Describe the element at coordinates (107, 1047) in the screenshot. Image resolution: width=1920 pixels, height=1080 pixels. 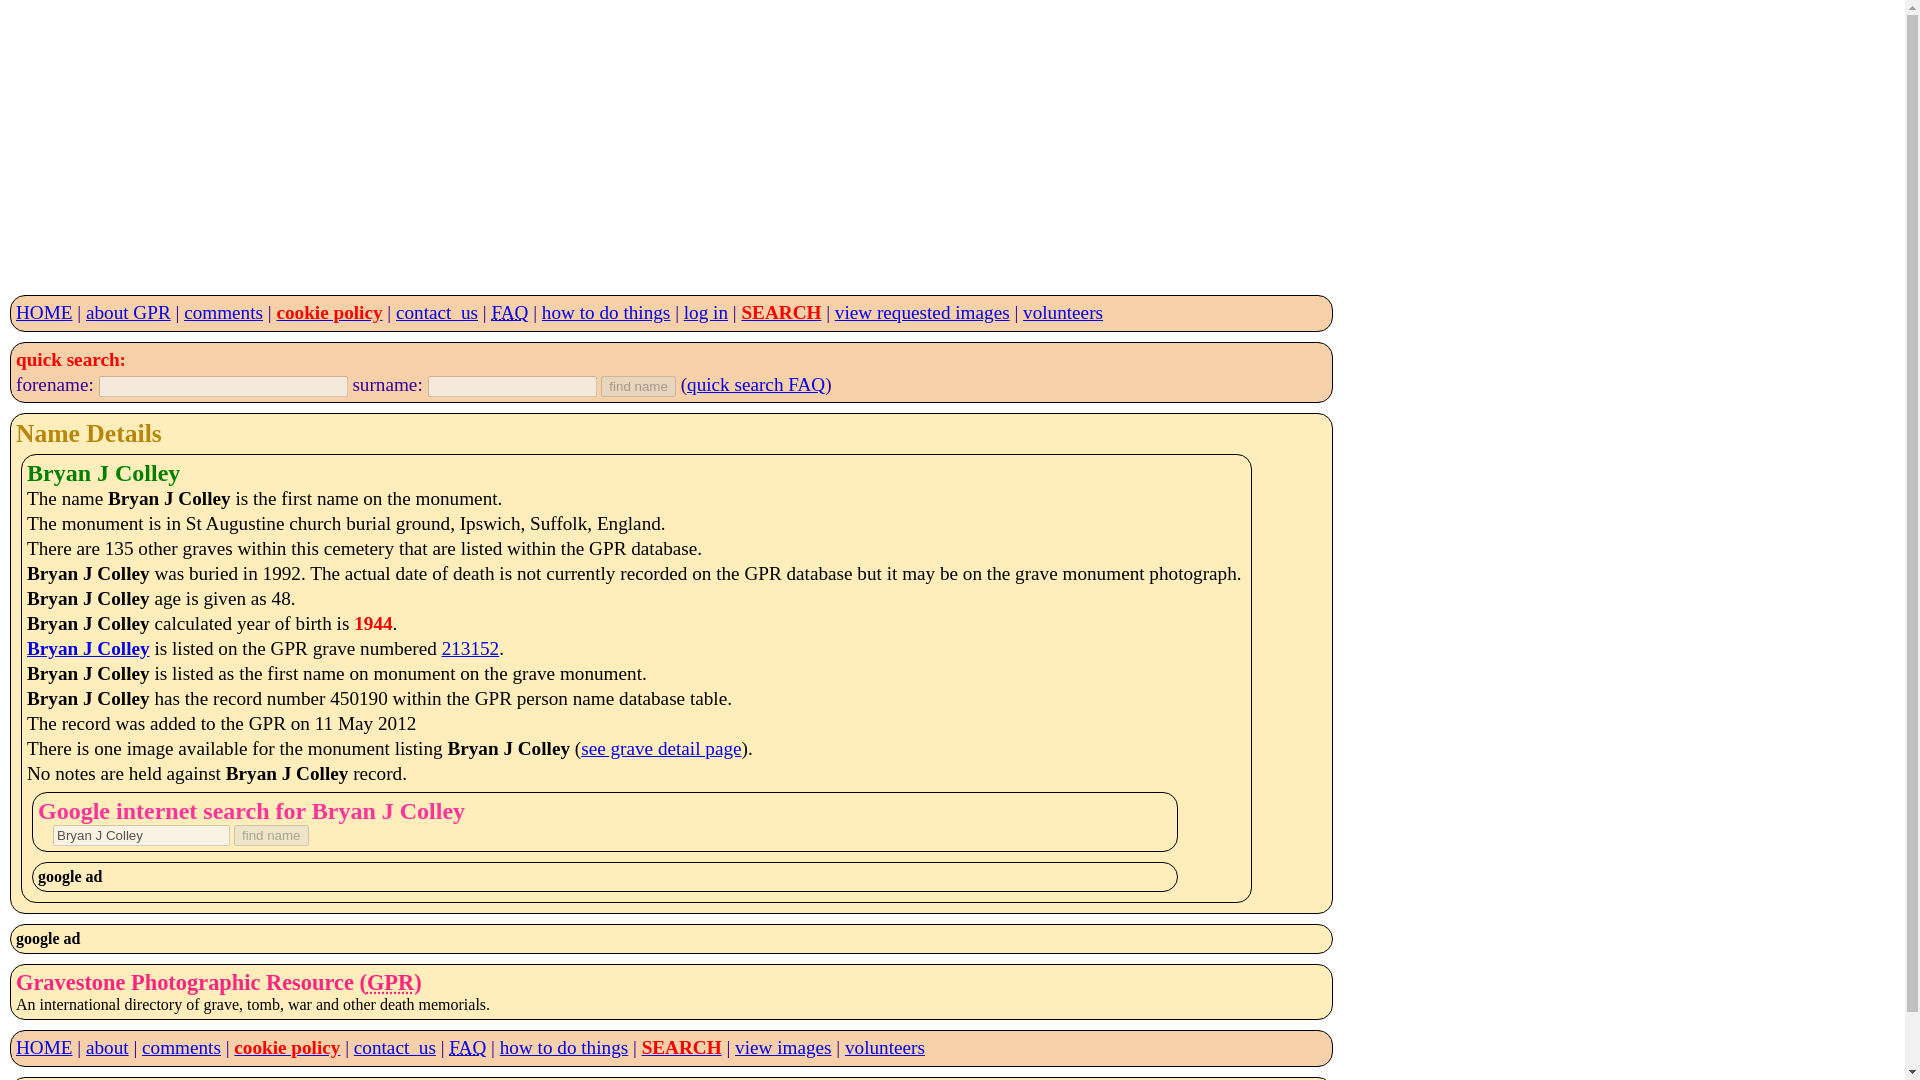
I see `about` at that location.